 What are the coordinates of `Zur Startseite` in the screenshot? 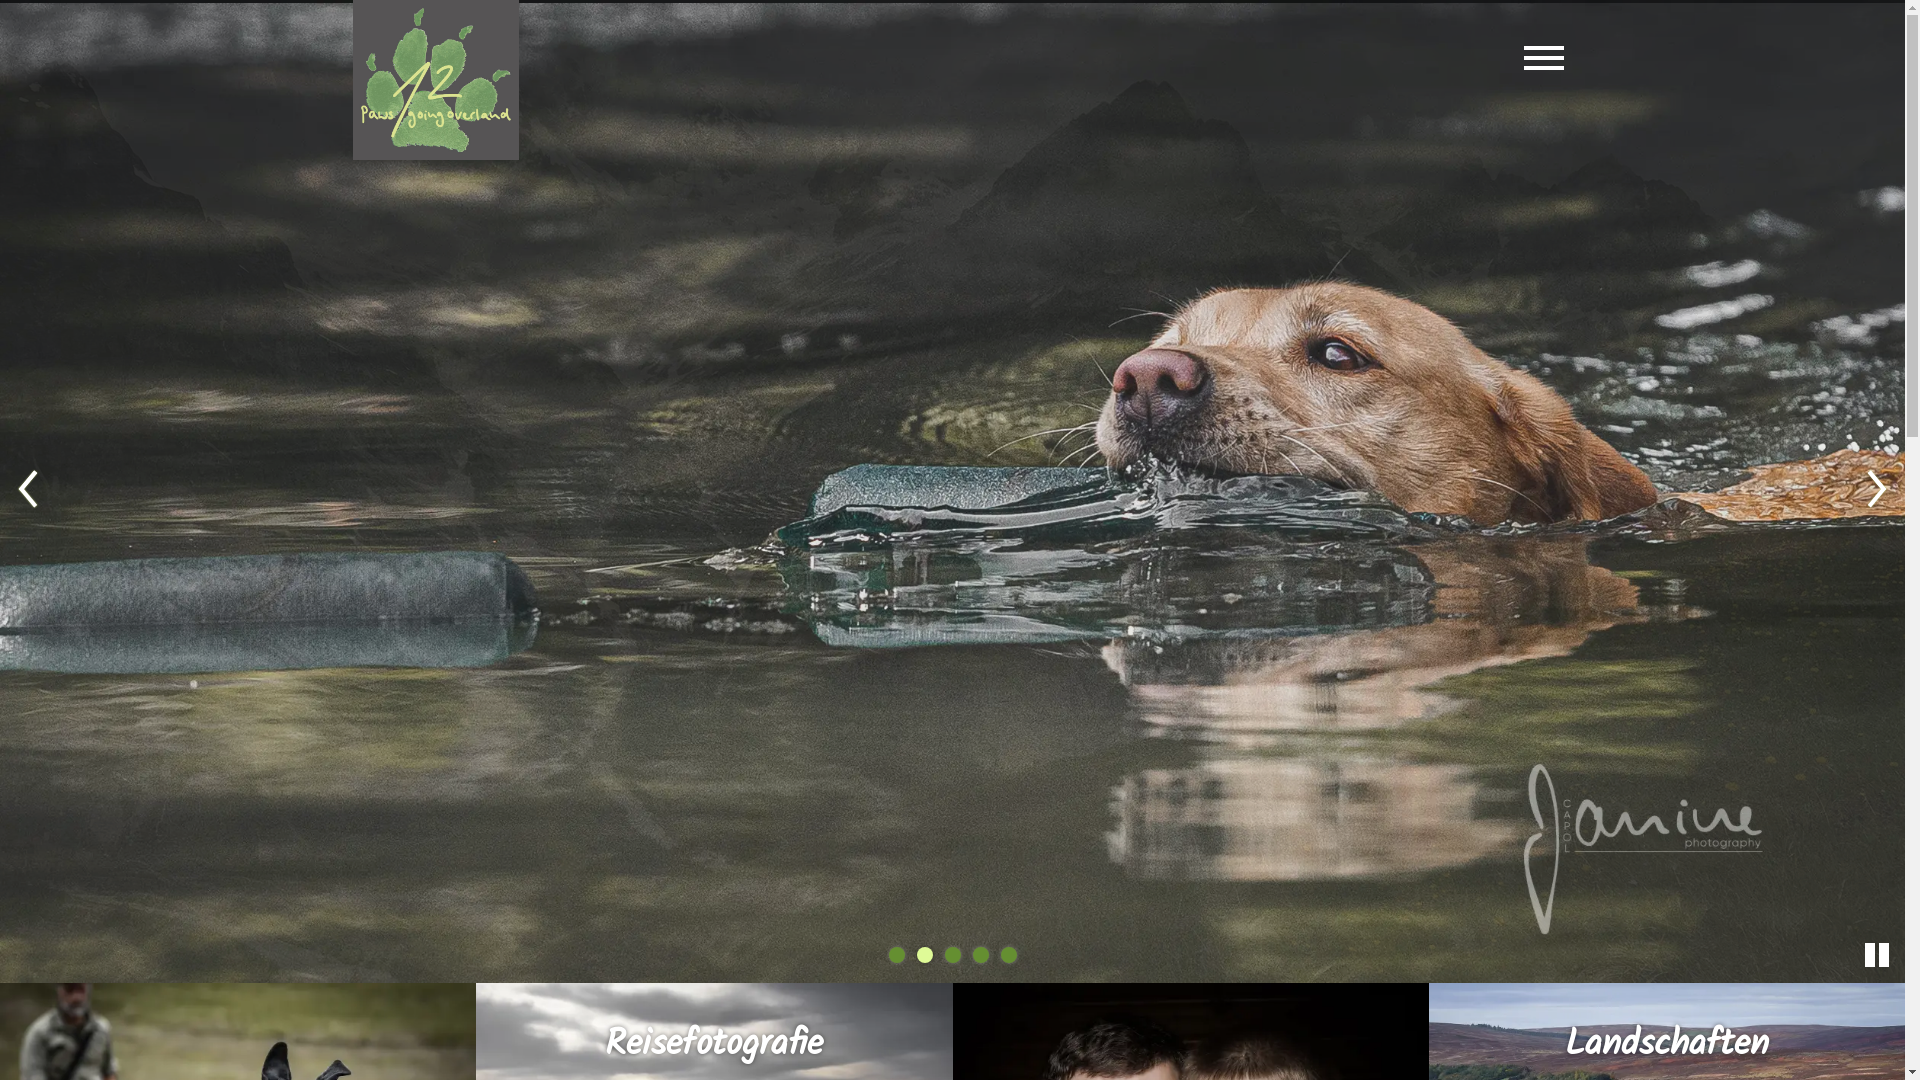 It's located at (436, 80).